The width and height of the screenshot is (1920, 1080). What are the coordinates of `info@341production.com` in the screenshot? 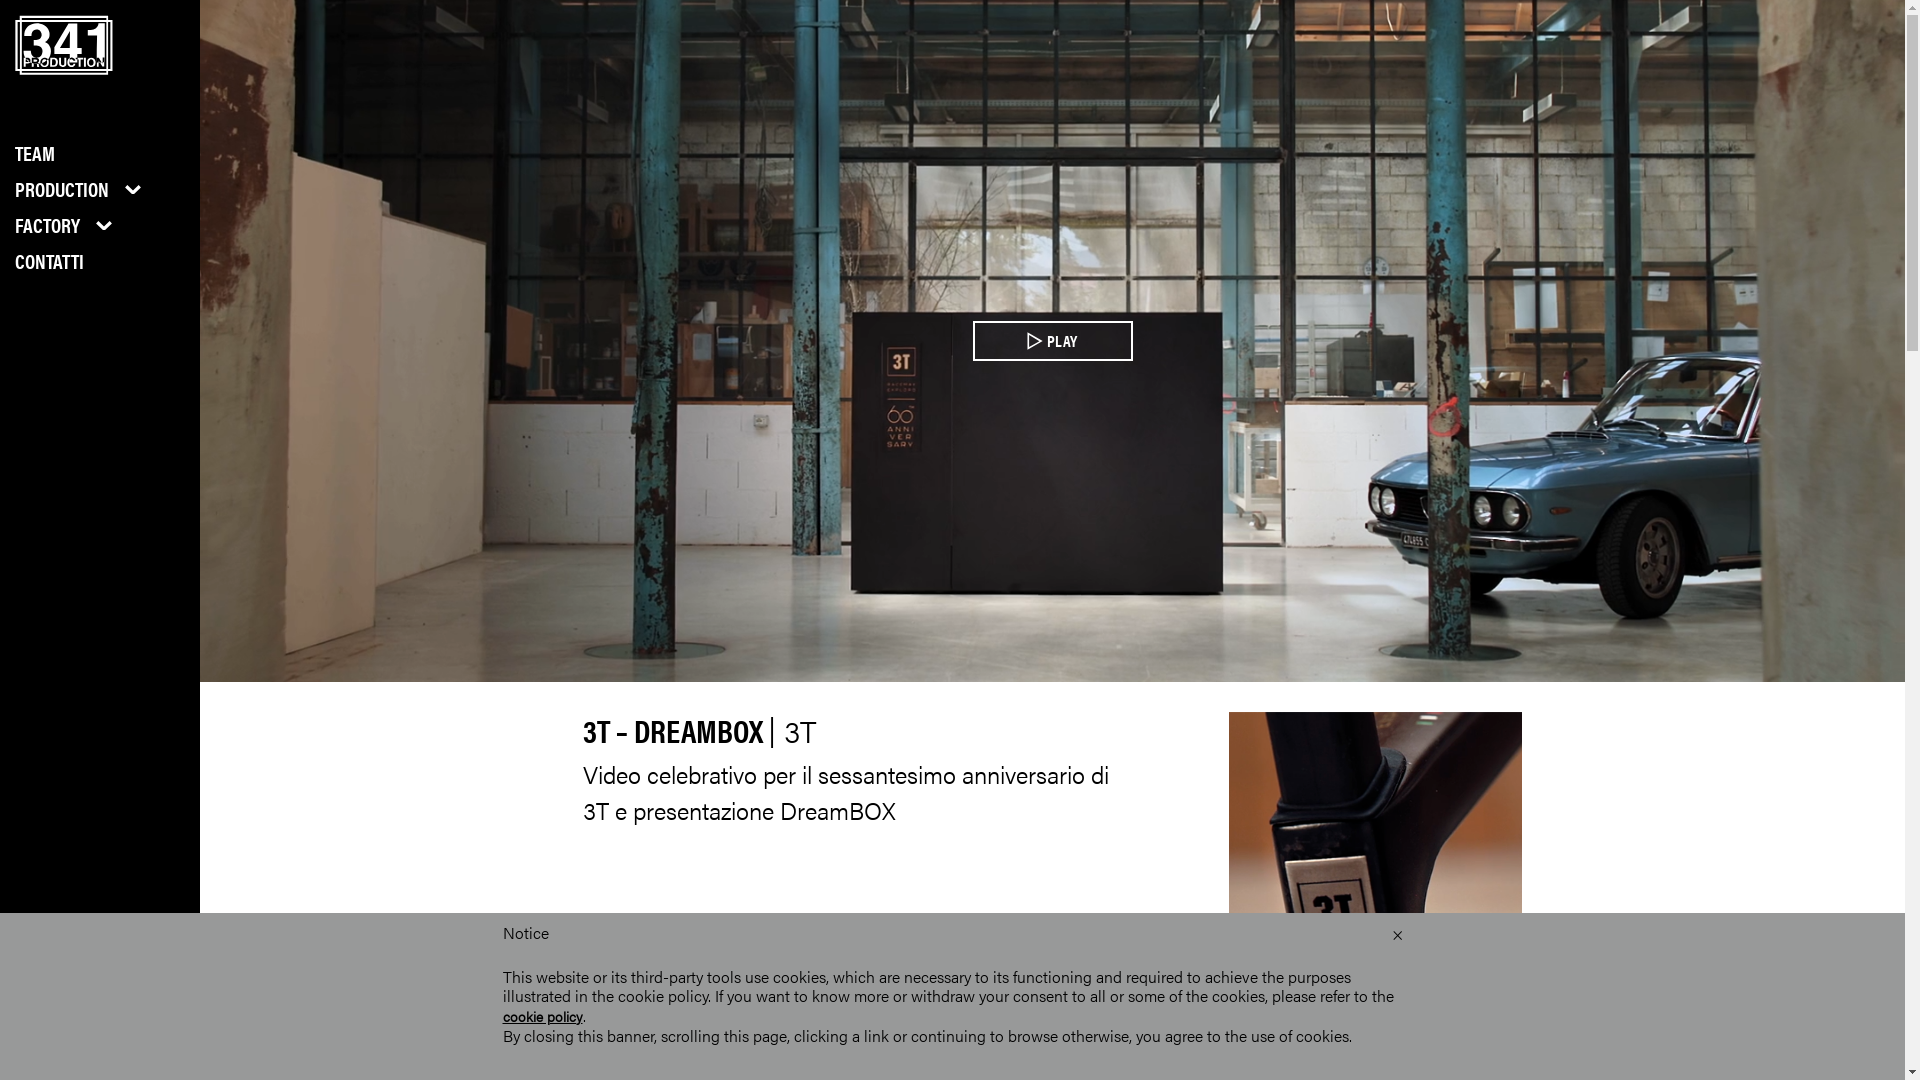 It's located at (83, 997).